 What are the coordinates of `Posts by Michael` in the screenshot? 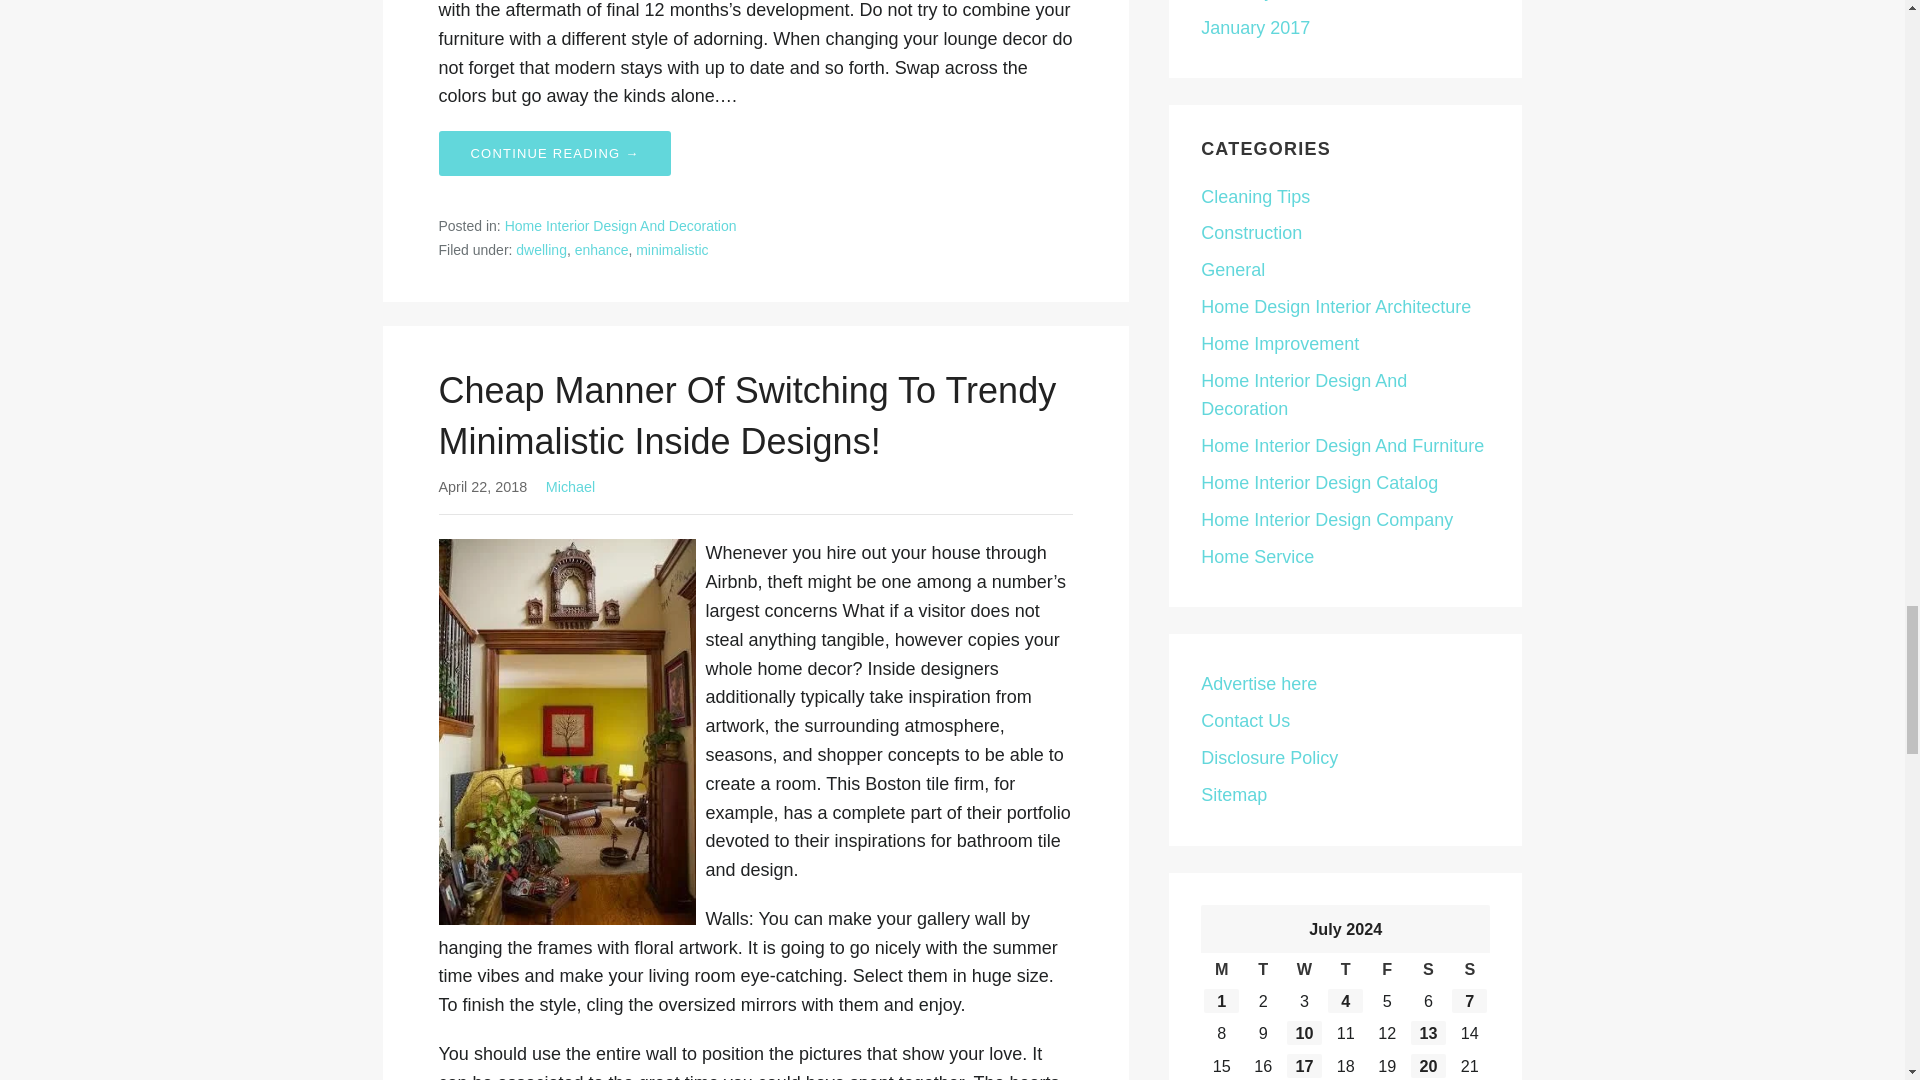 It's located at (570, 486).